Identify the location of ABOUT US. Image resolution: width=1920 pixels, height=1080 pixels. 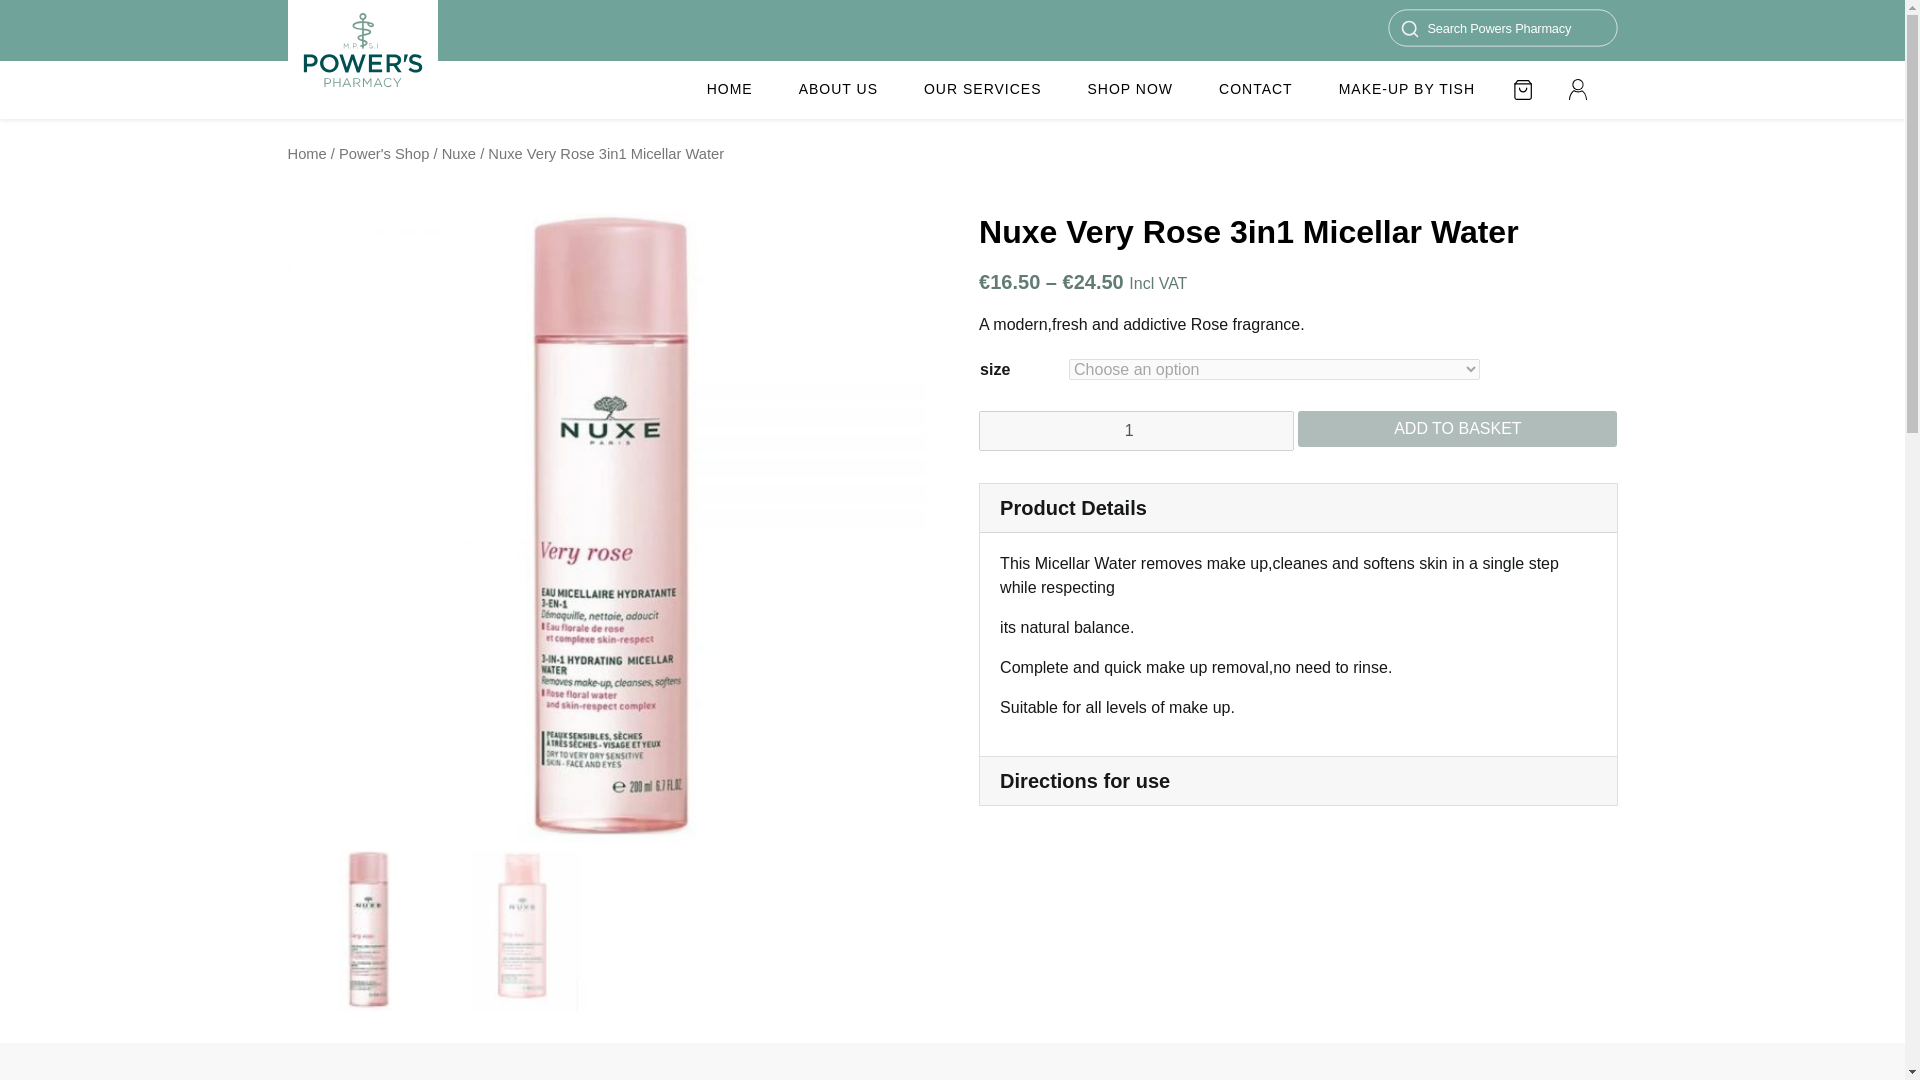
(838, 88).